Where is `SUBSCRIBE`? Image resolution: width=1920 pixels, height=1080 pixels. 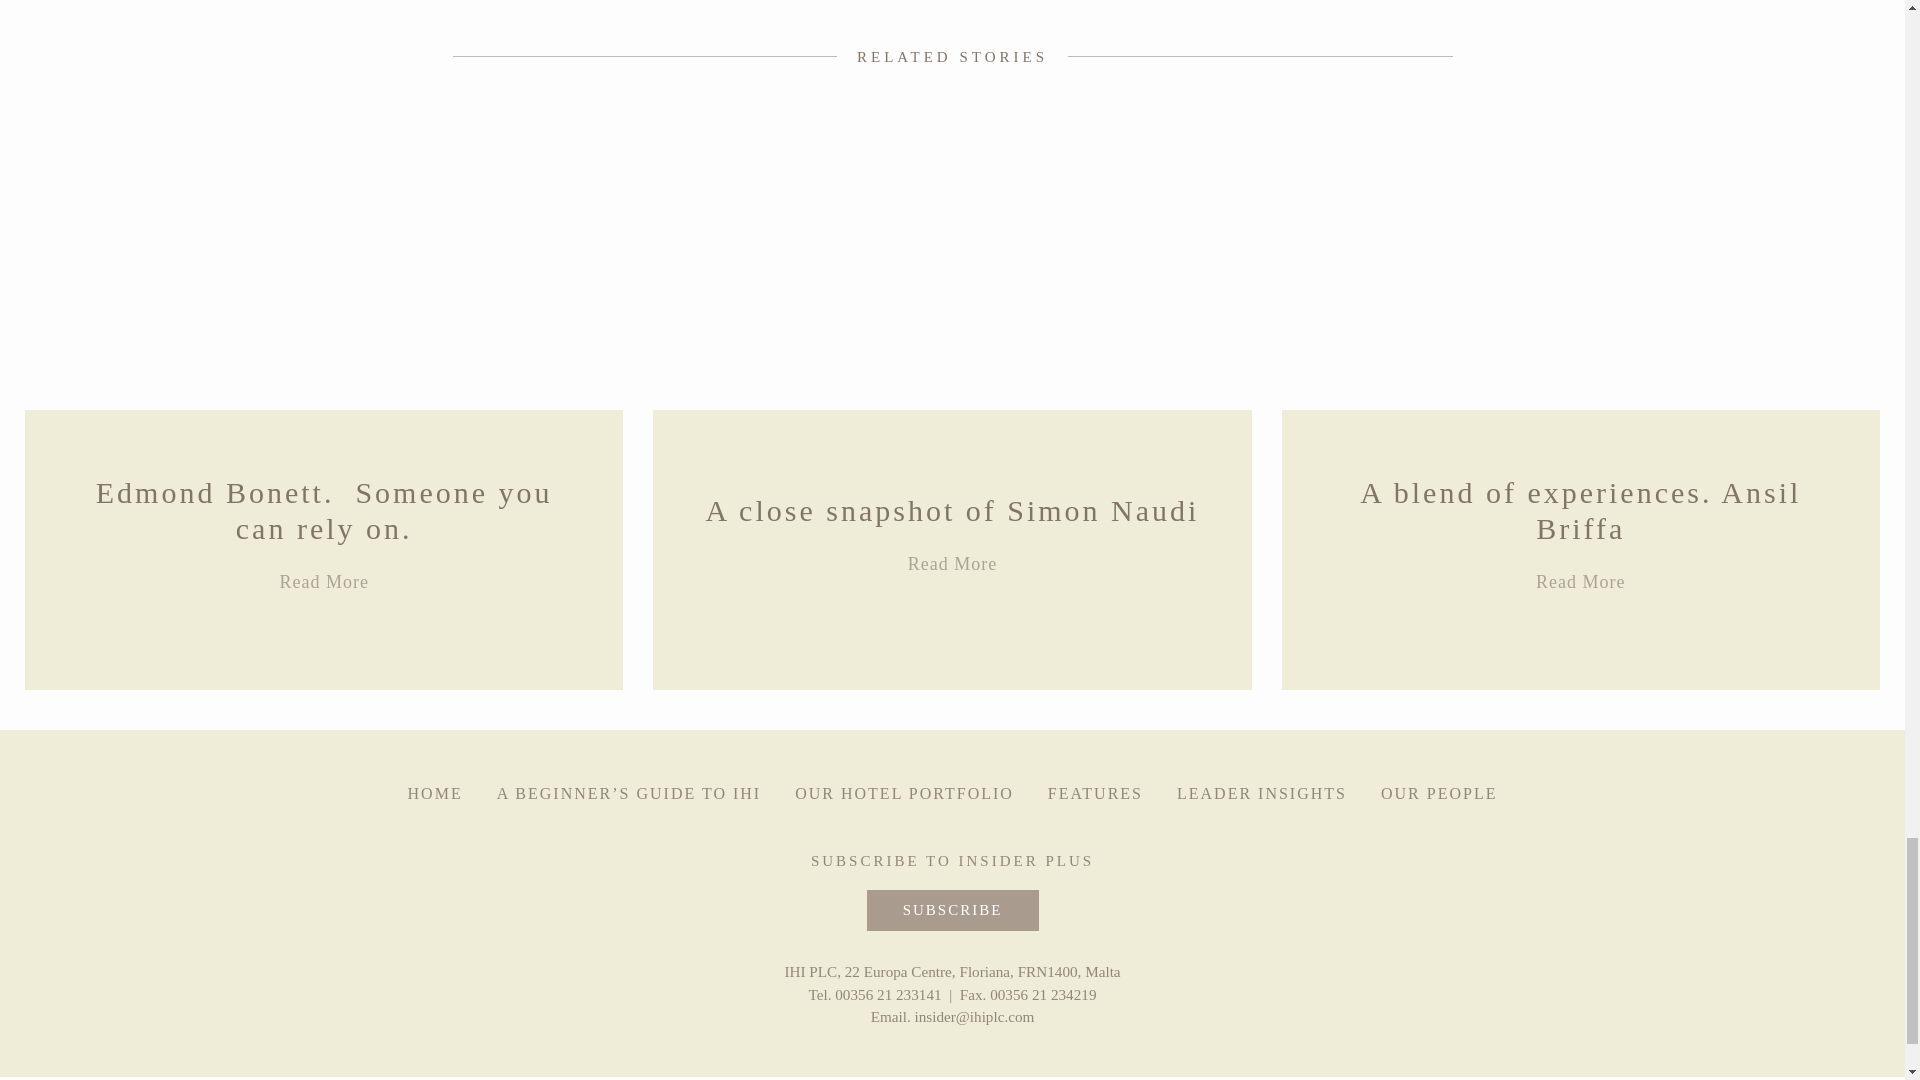
SUBSCRIBE is located at coordinates (904, 794).